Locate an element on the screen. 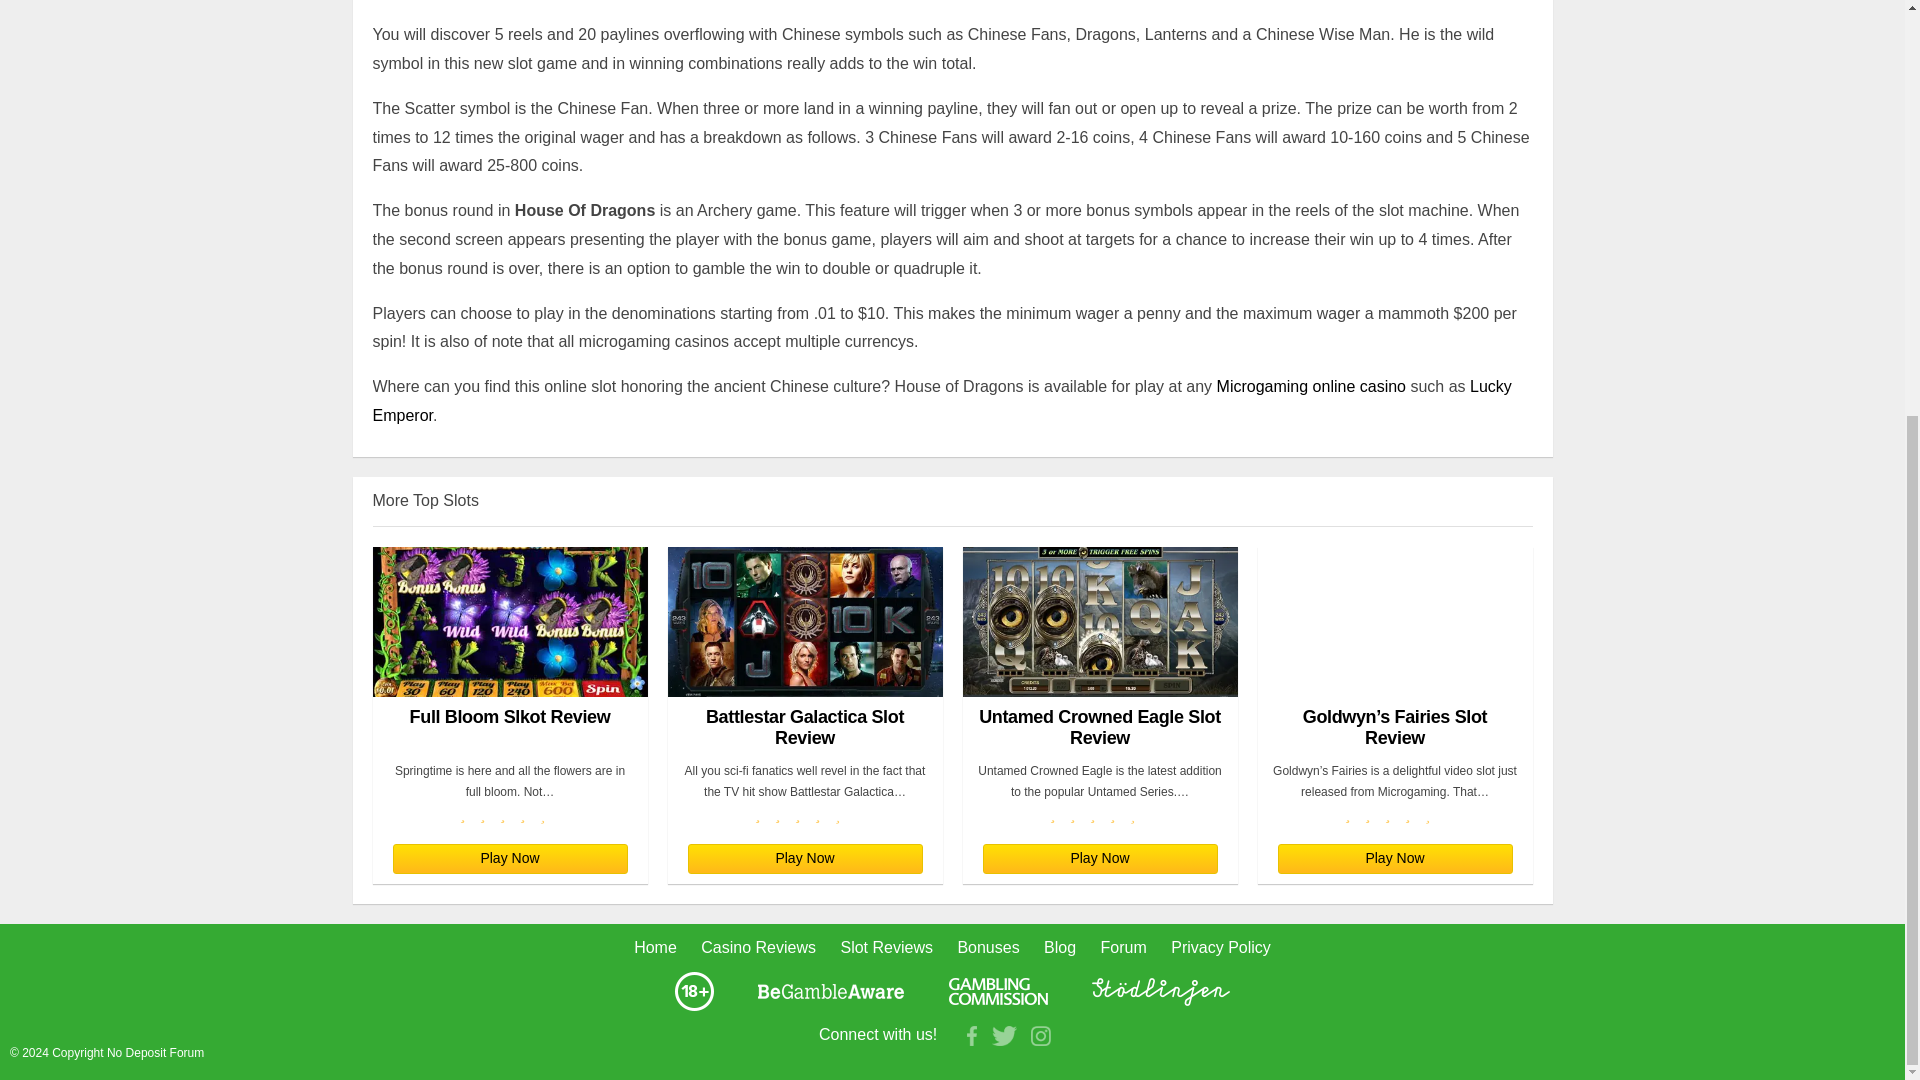 This screenshot has width=1920, height=1080. Microgaming online casino is located at coordinates (1311, 386).